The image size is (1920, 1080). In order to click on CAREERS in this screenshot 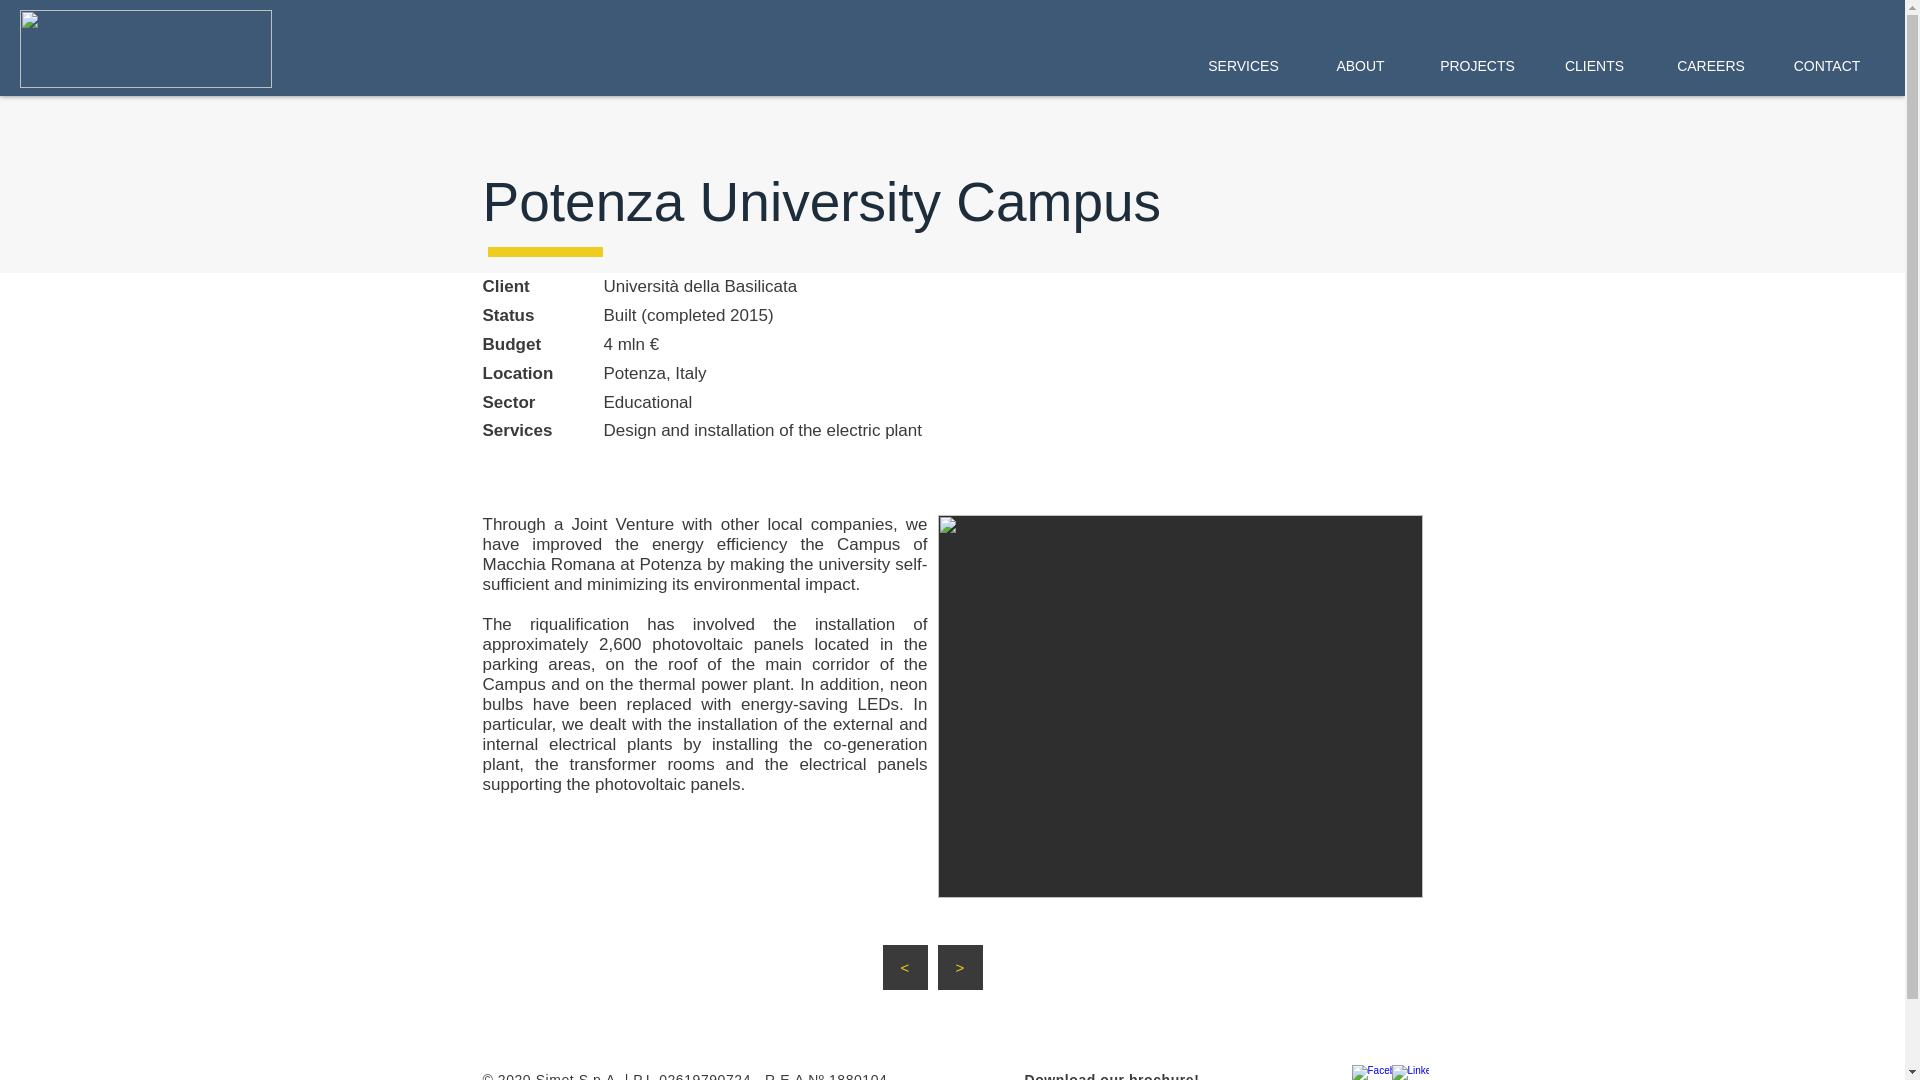, I will do `click(1710, 66)`.